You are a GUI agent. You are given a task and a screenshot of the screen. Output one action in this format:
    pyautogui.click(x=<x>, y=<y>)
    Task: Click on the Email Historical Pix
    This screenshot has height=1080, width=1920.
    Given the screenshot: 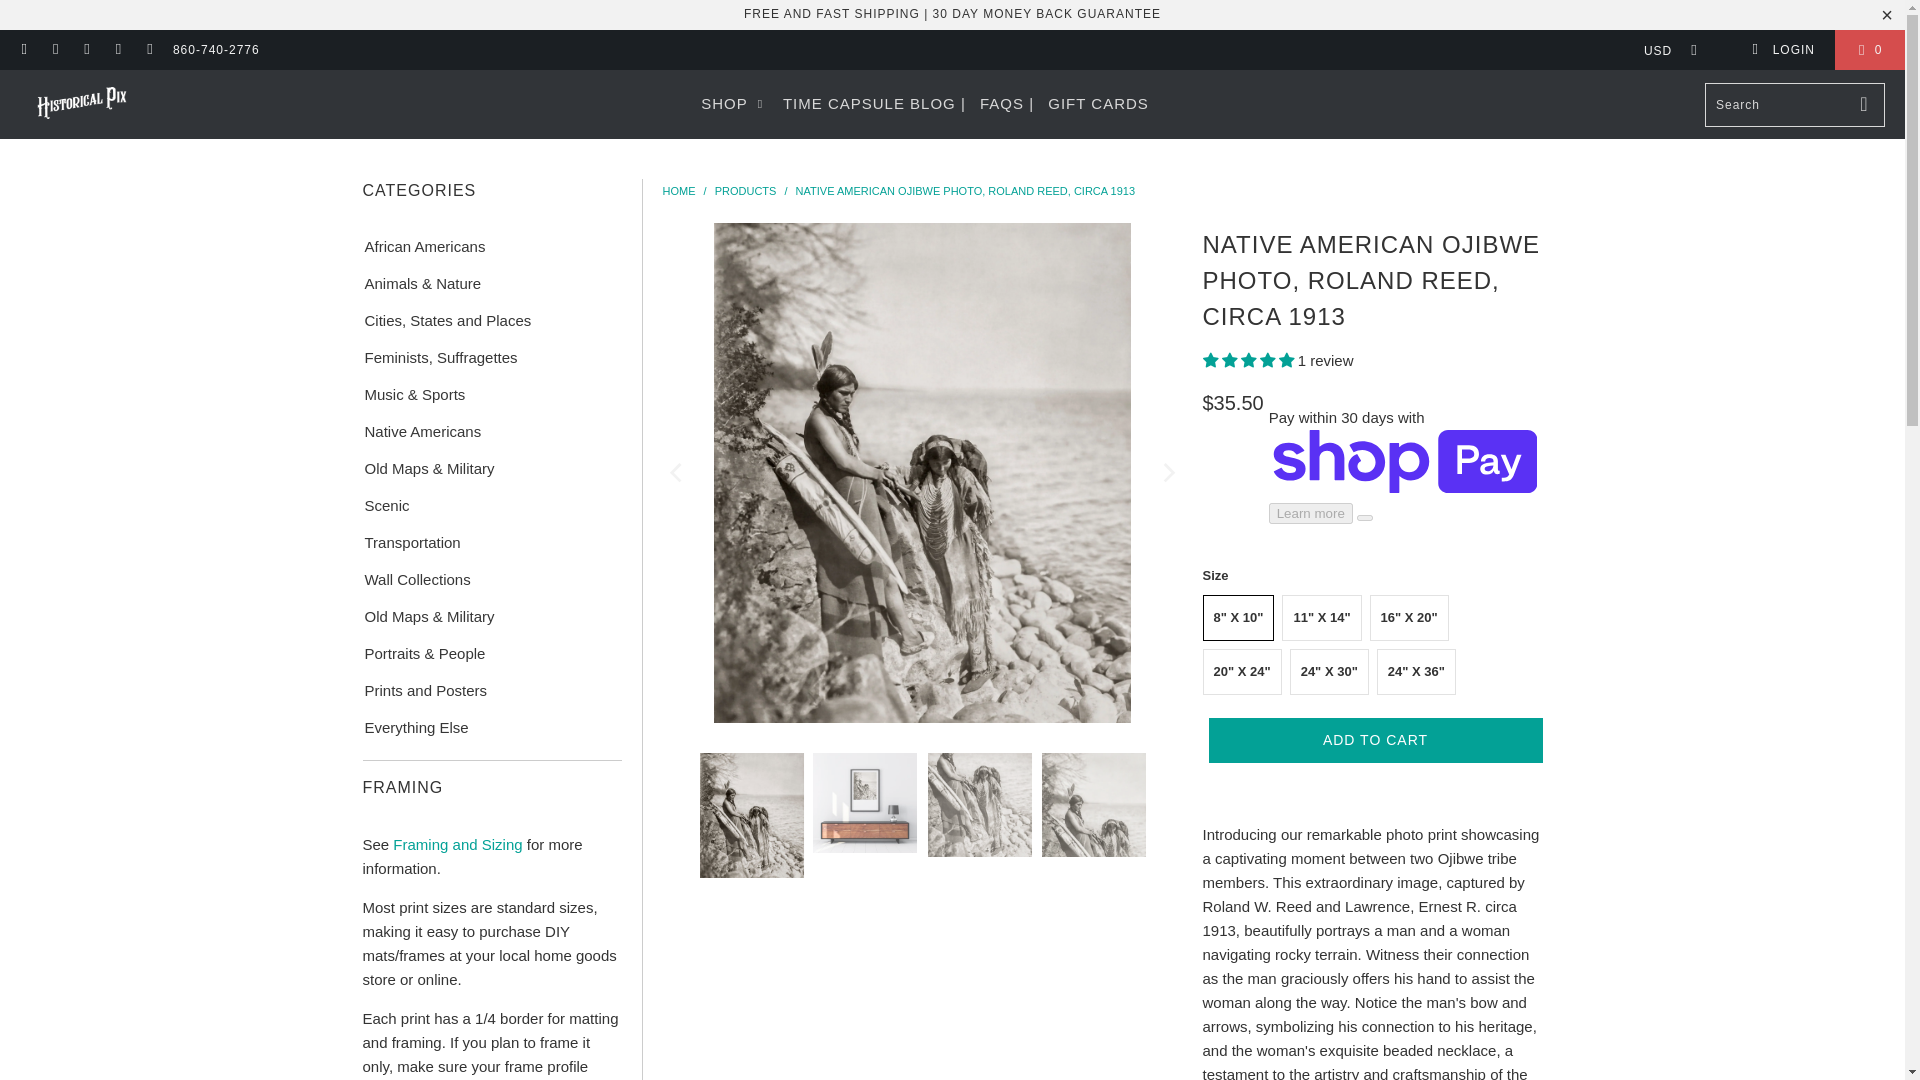 What is the action you would take?
    pyautogui.click(x=148, y=50)
    